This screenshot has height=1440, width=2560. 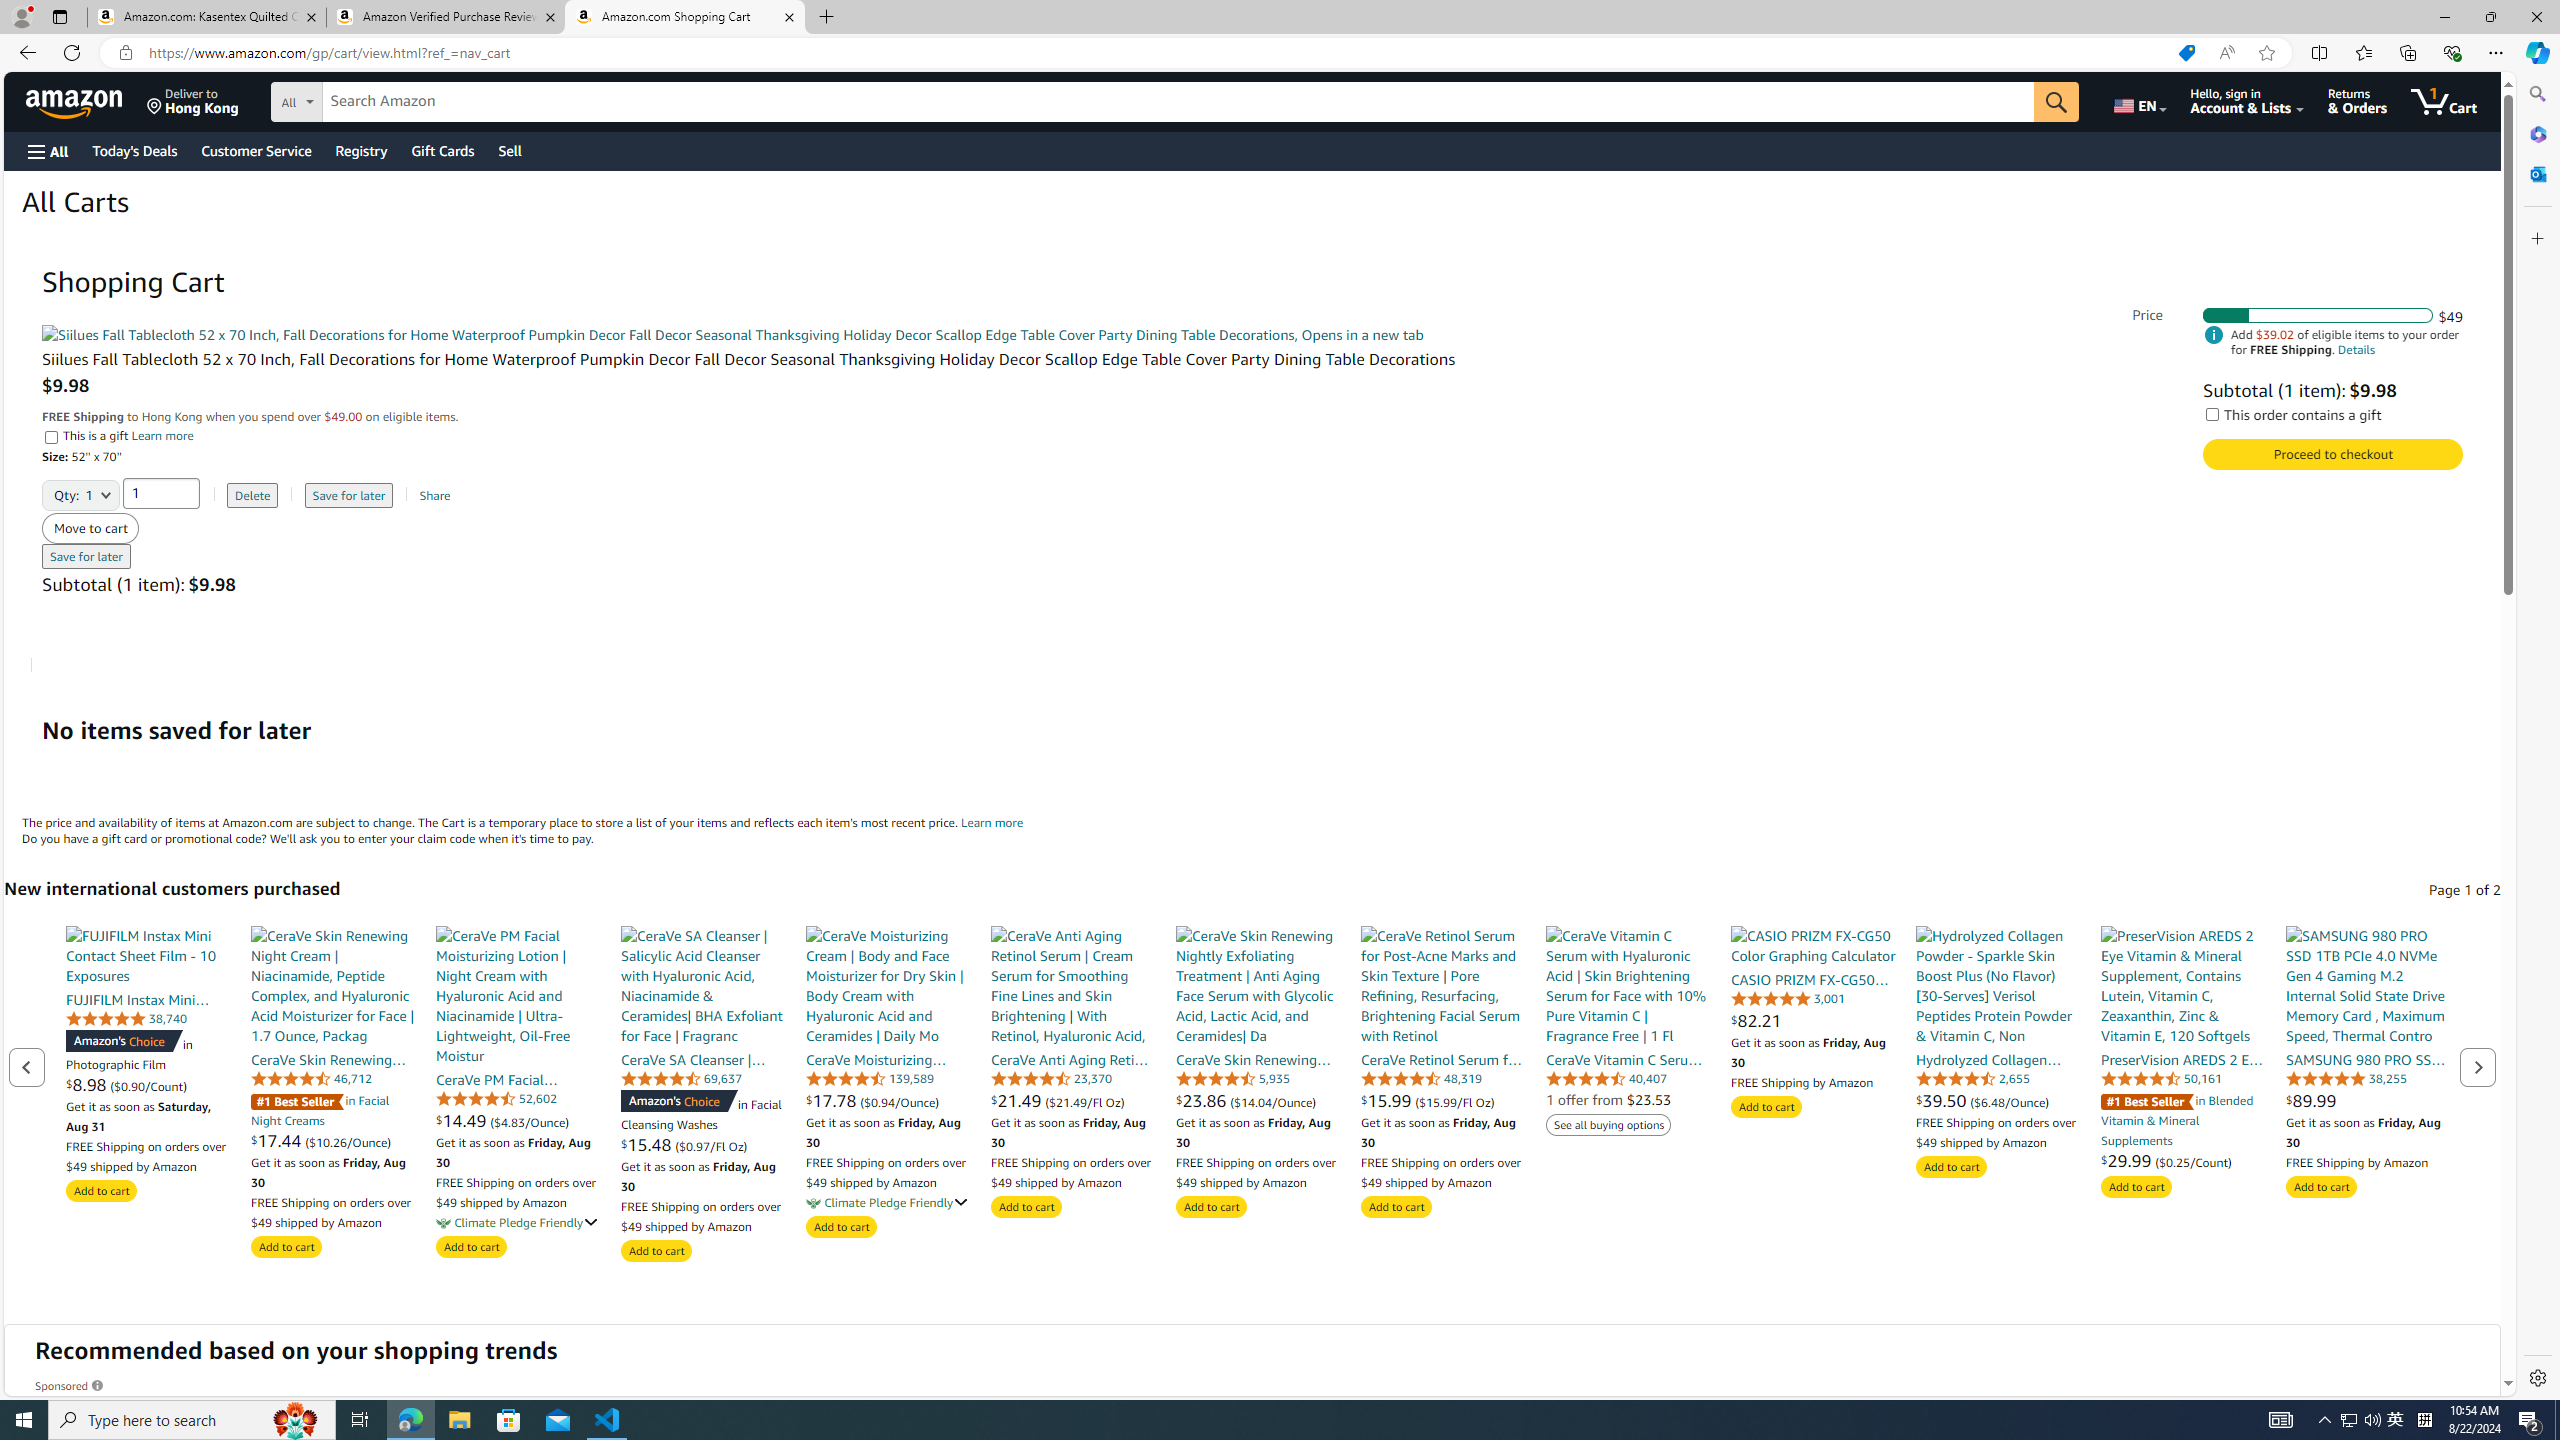 I want to click on Next page, so click(x=2478, y=1066).